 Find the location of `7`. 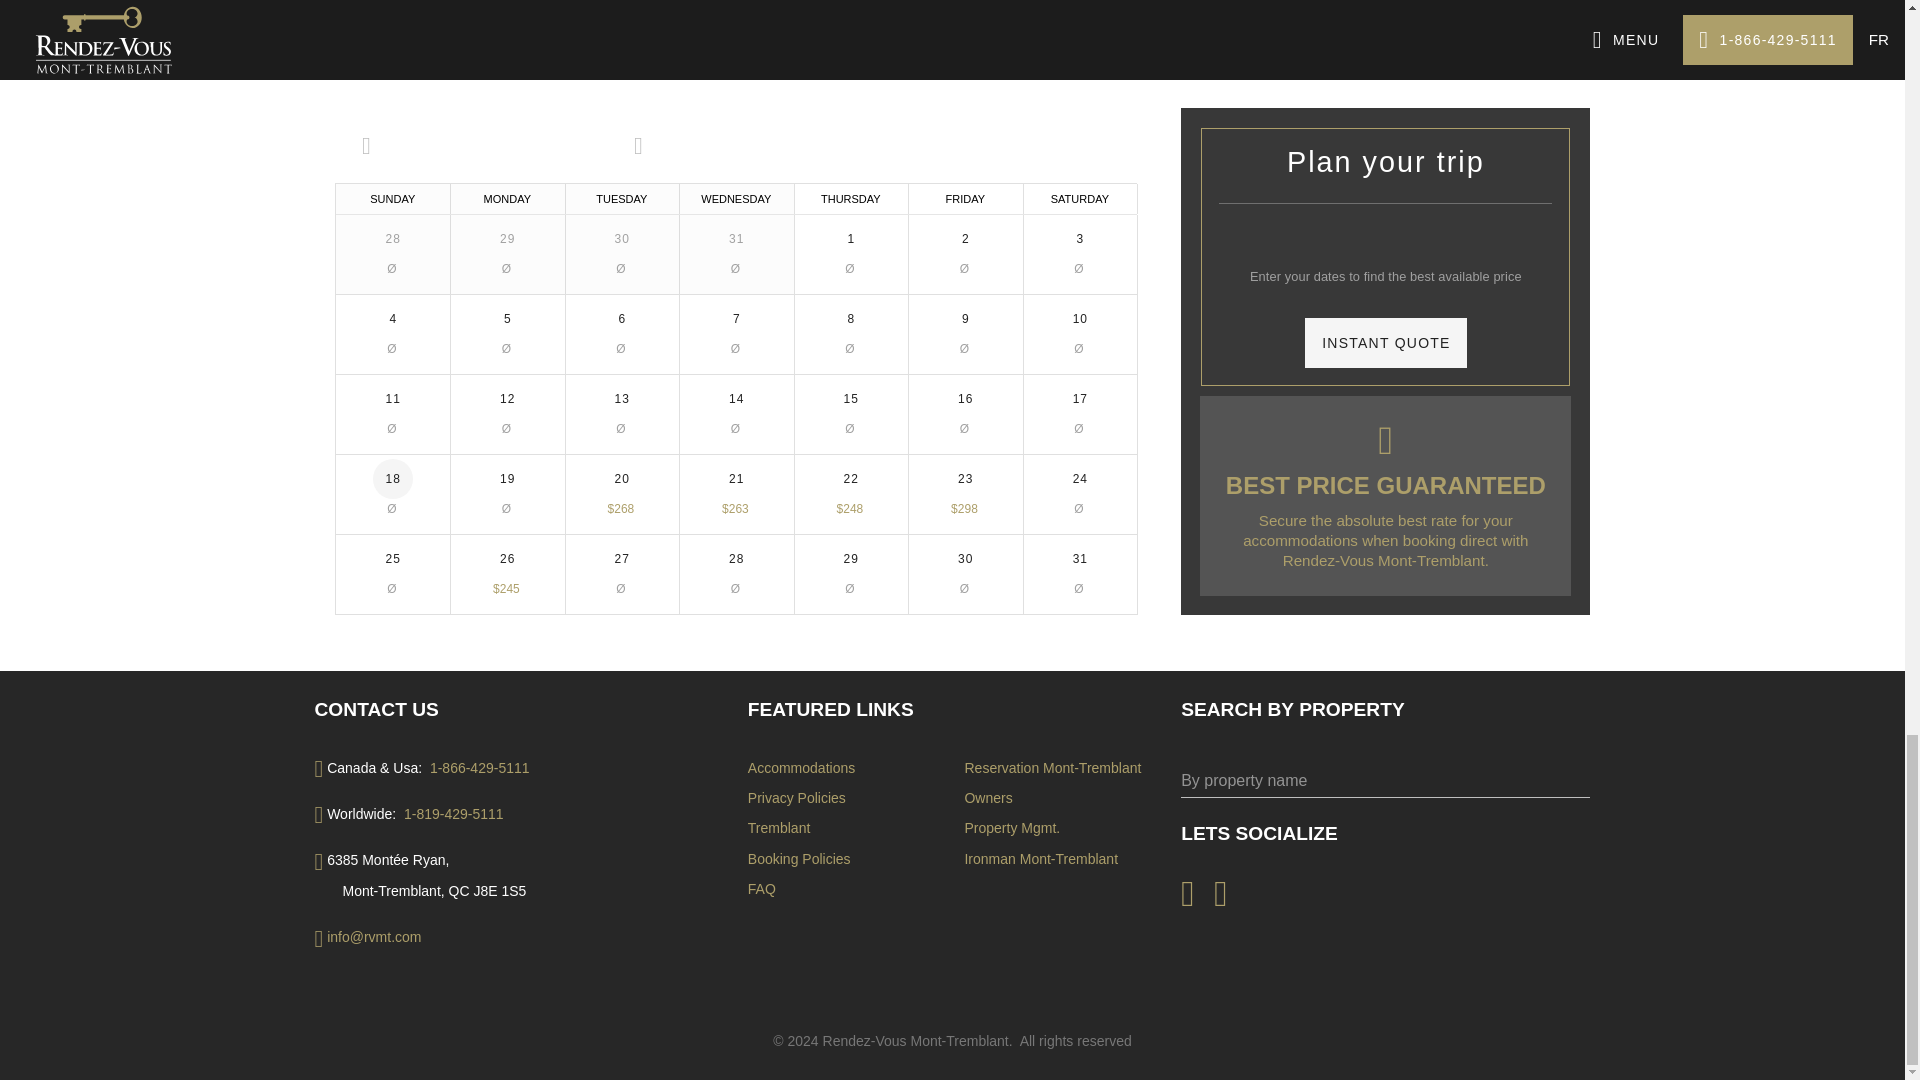

7 is located at coordinates (736, 319).